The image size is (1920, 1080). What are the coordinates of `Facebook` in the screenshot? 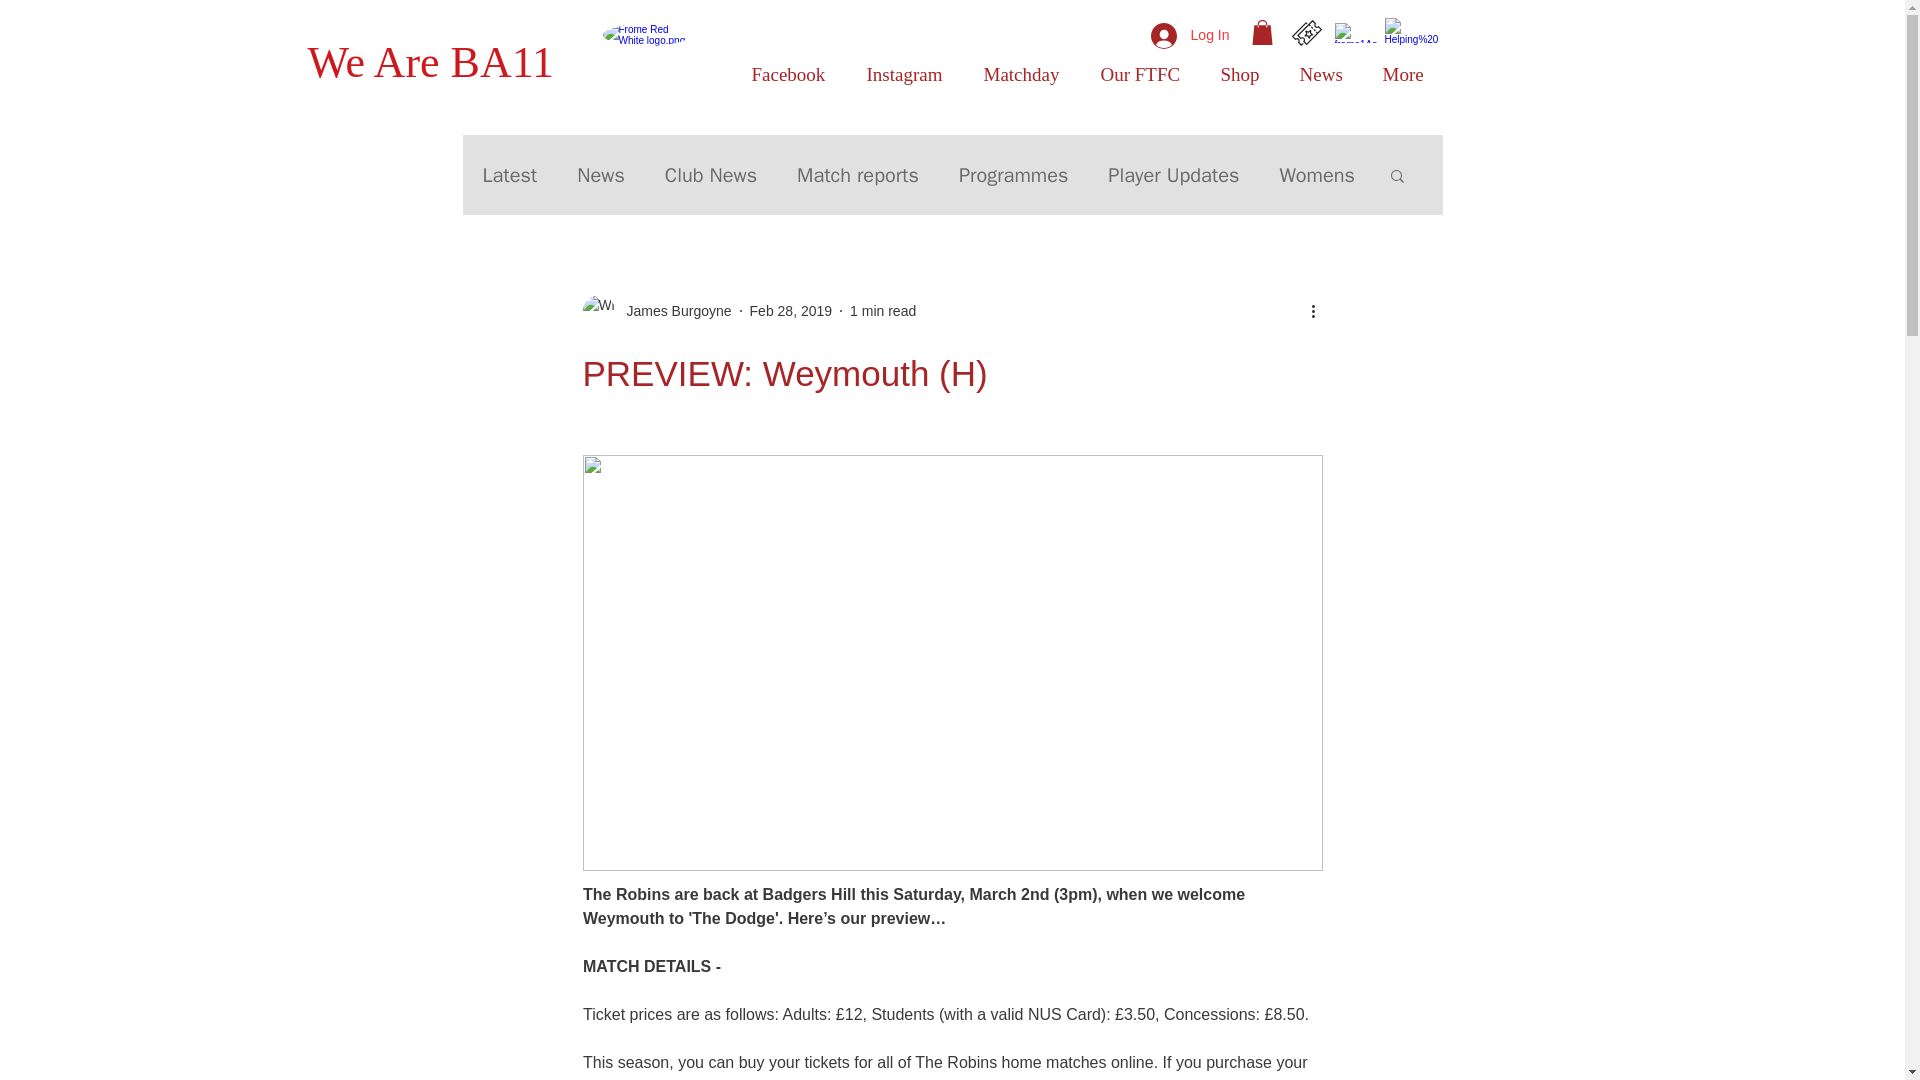 It's located at (792, 74).